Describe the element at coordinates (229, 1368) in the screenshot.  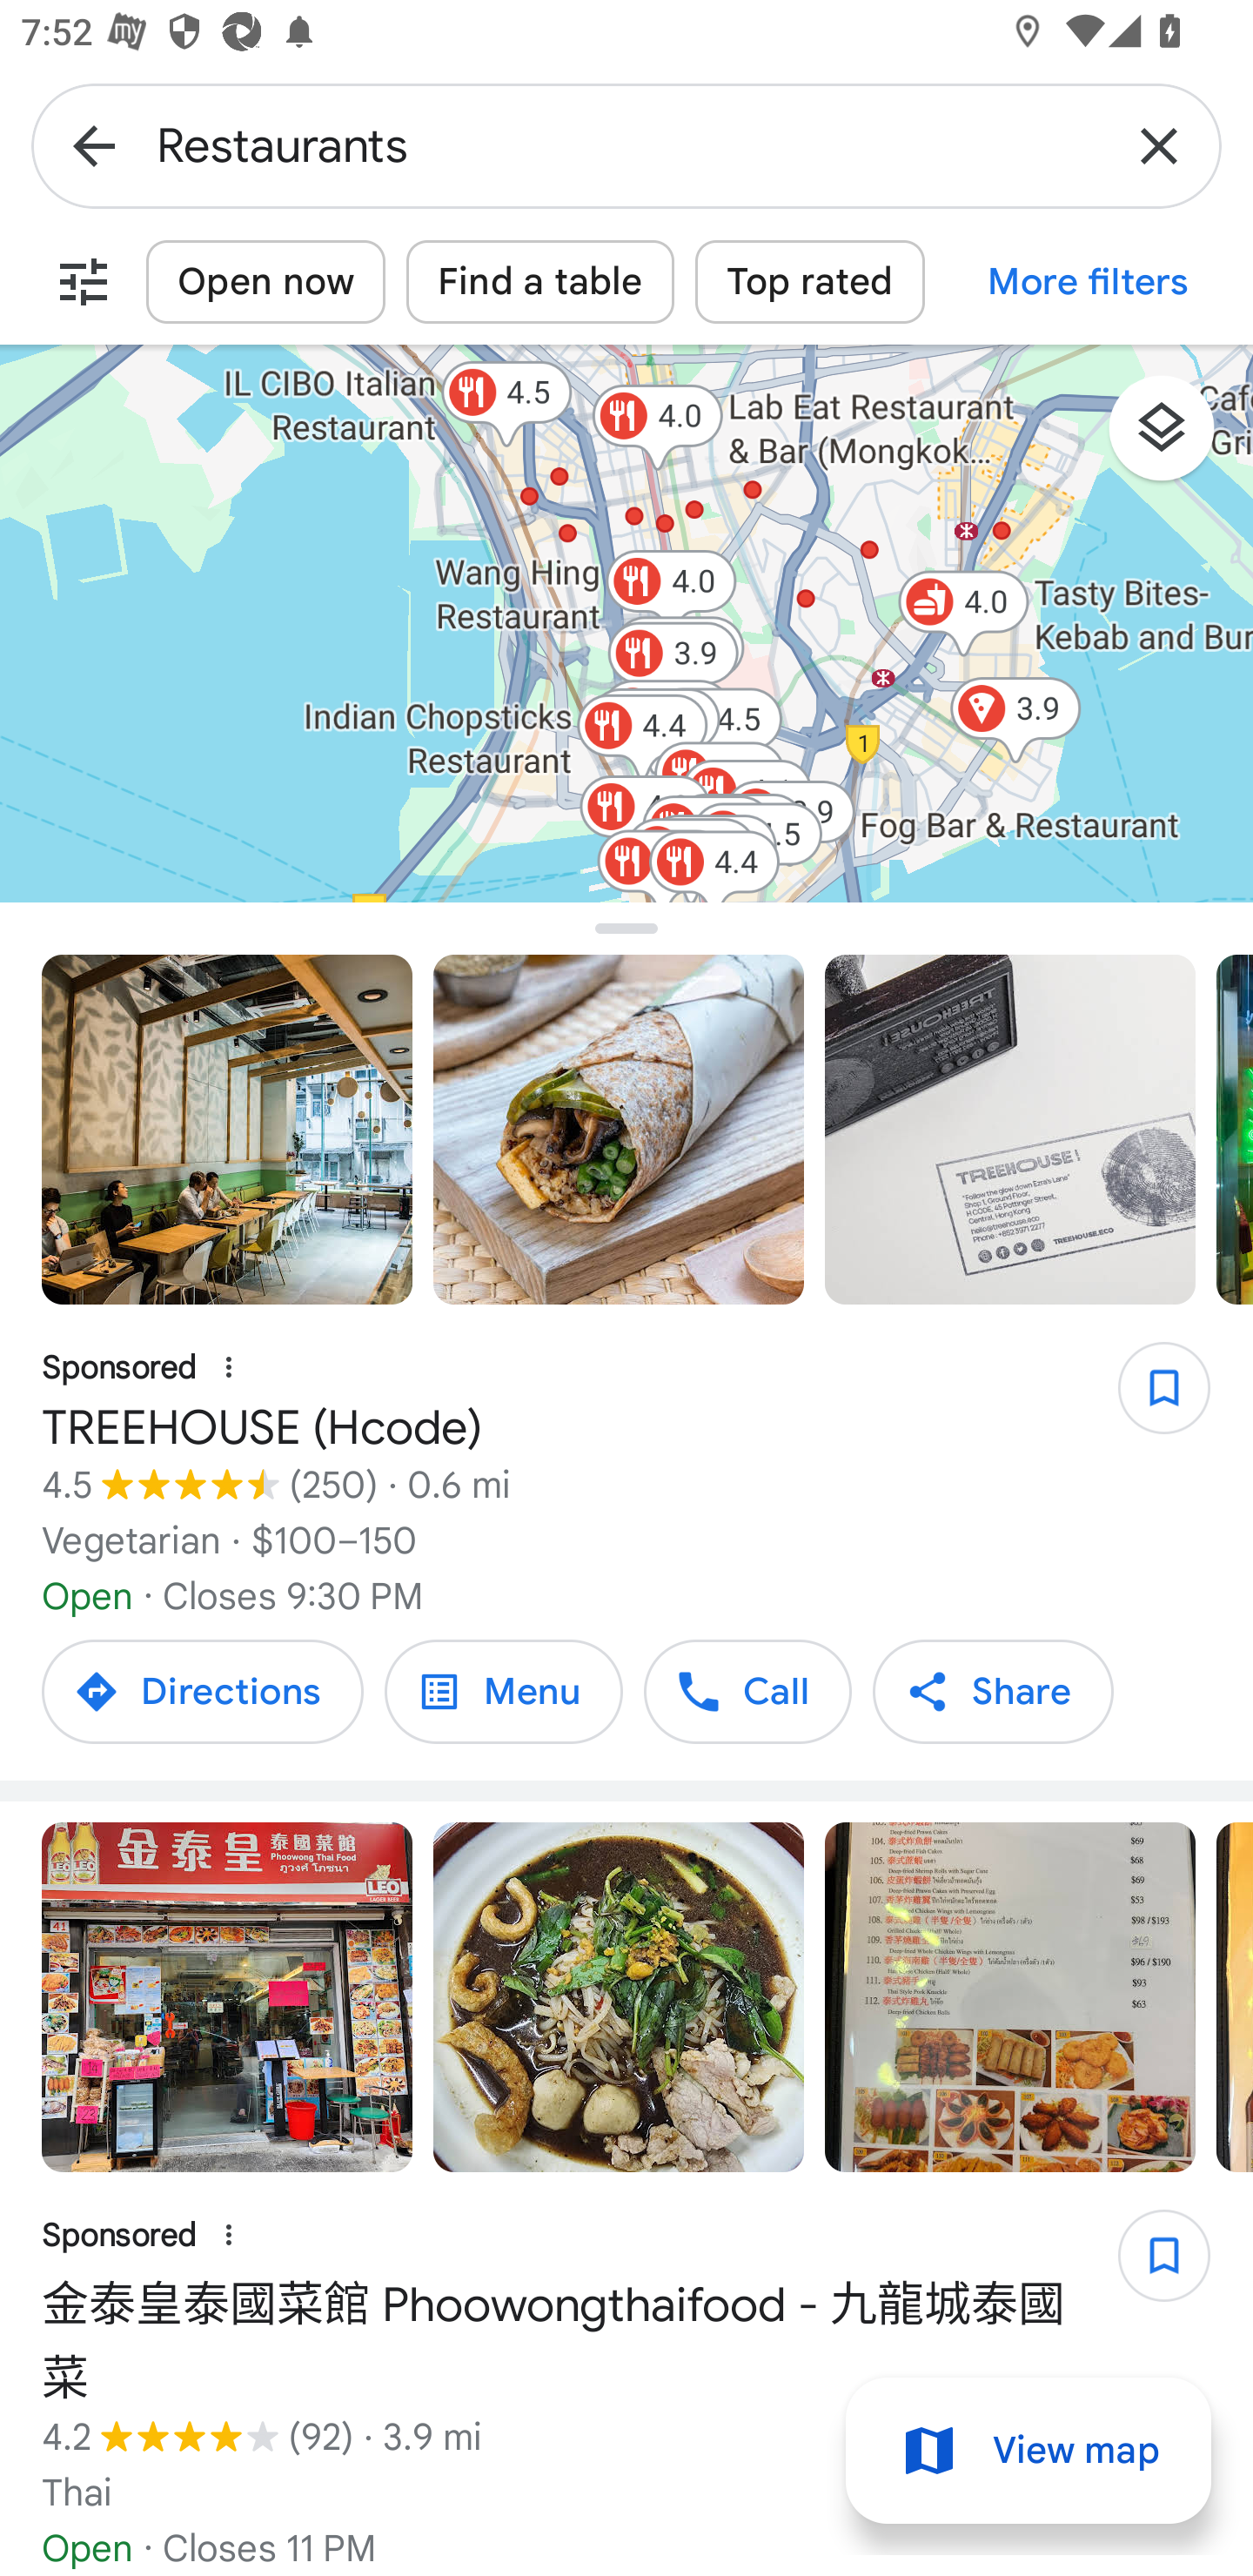
I see `About this ad` at that location.